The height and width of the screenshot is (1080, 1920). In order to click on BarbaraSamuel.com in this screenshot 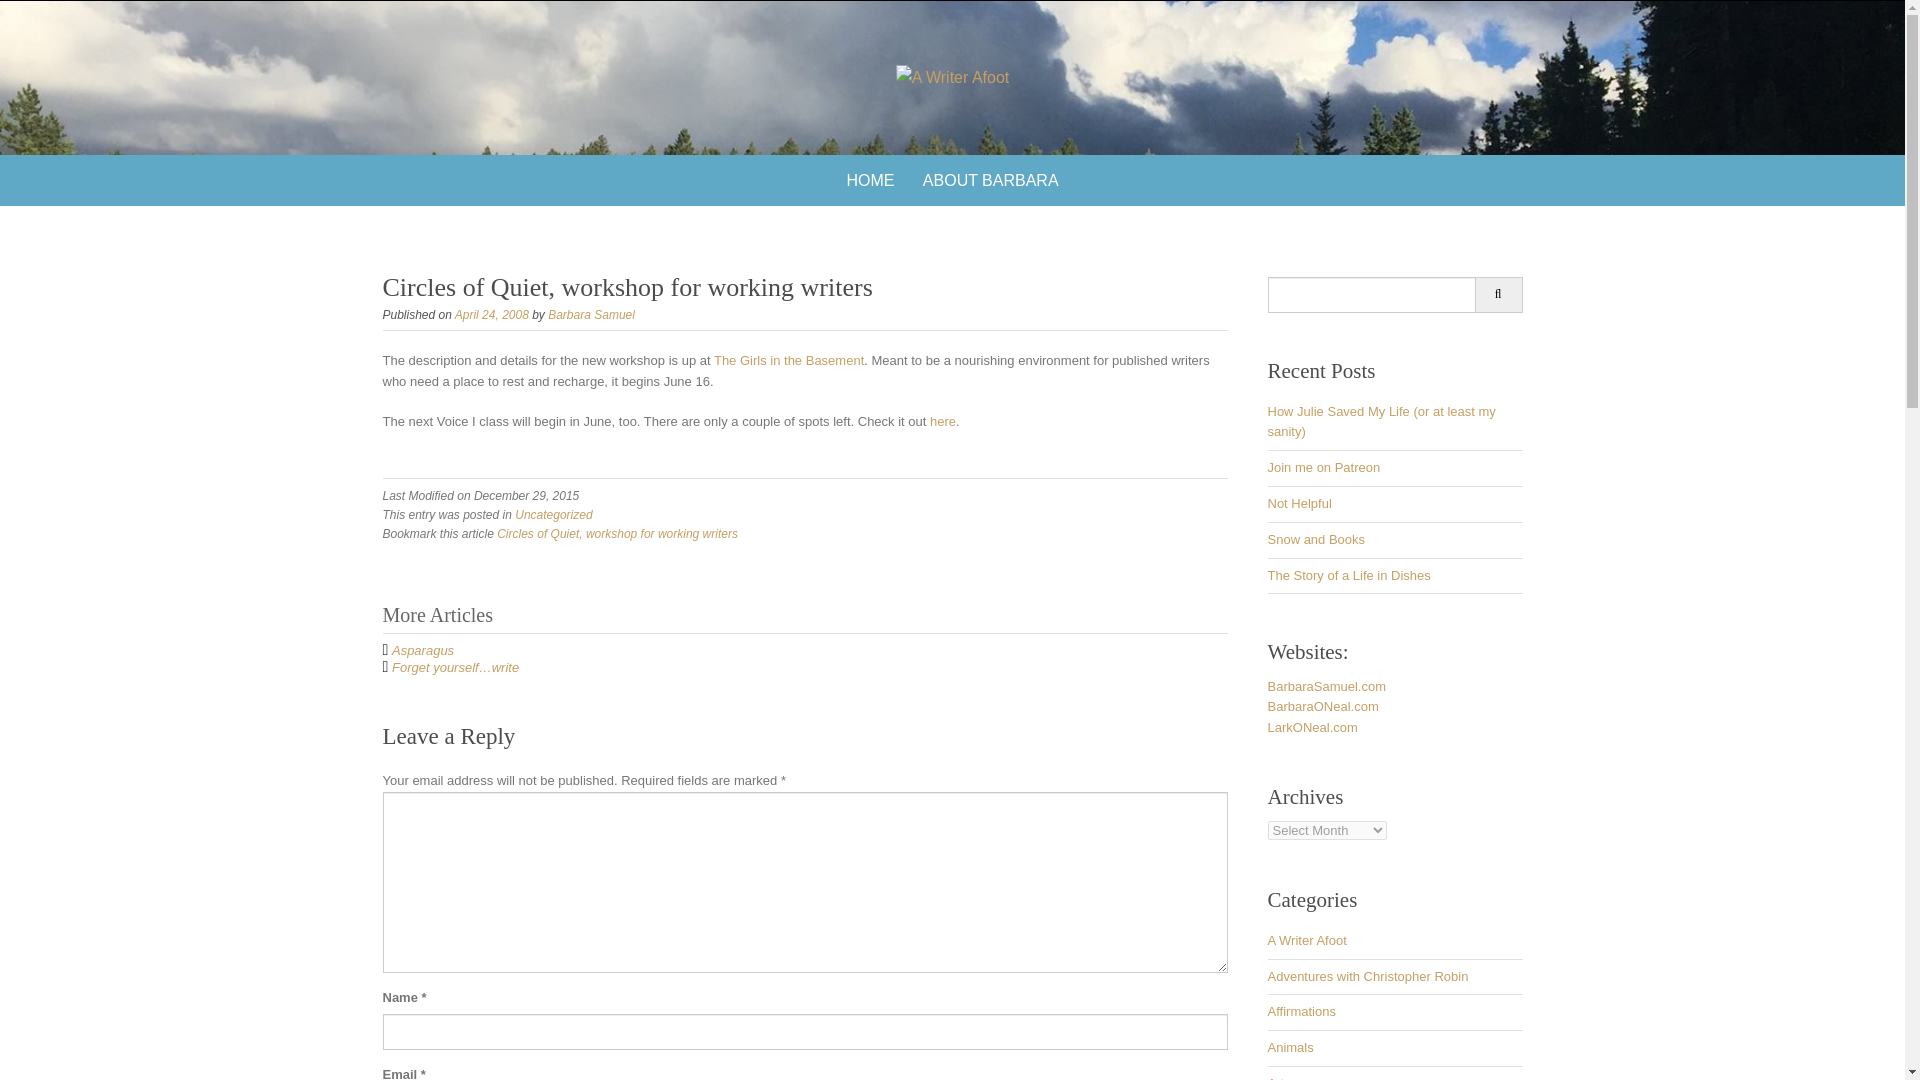, I will do `click(1326, 686)`.